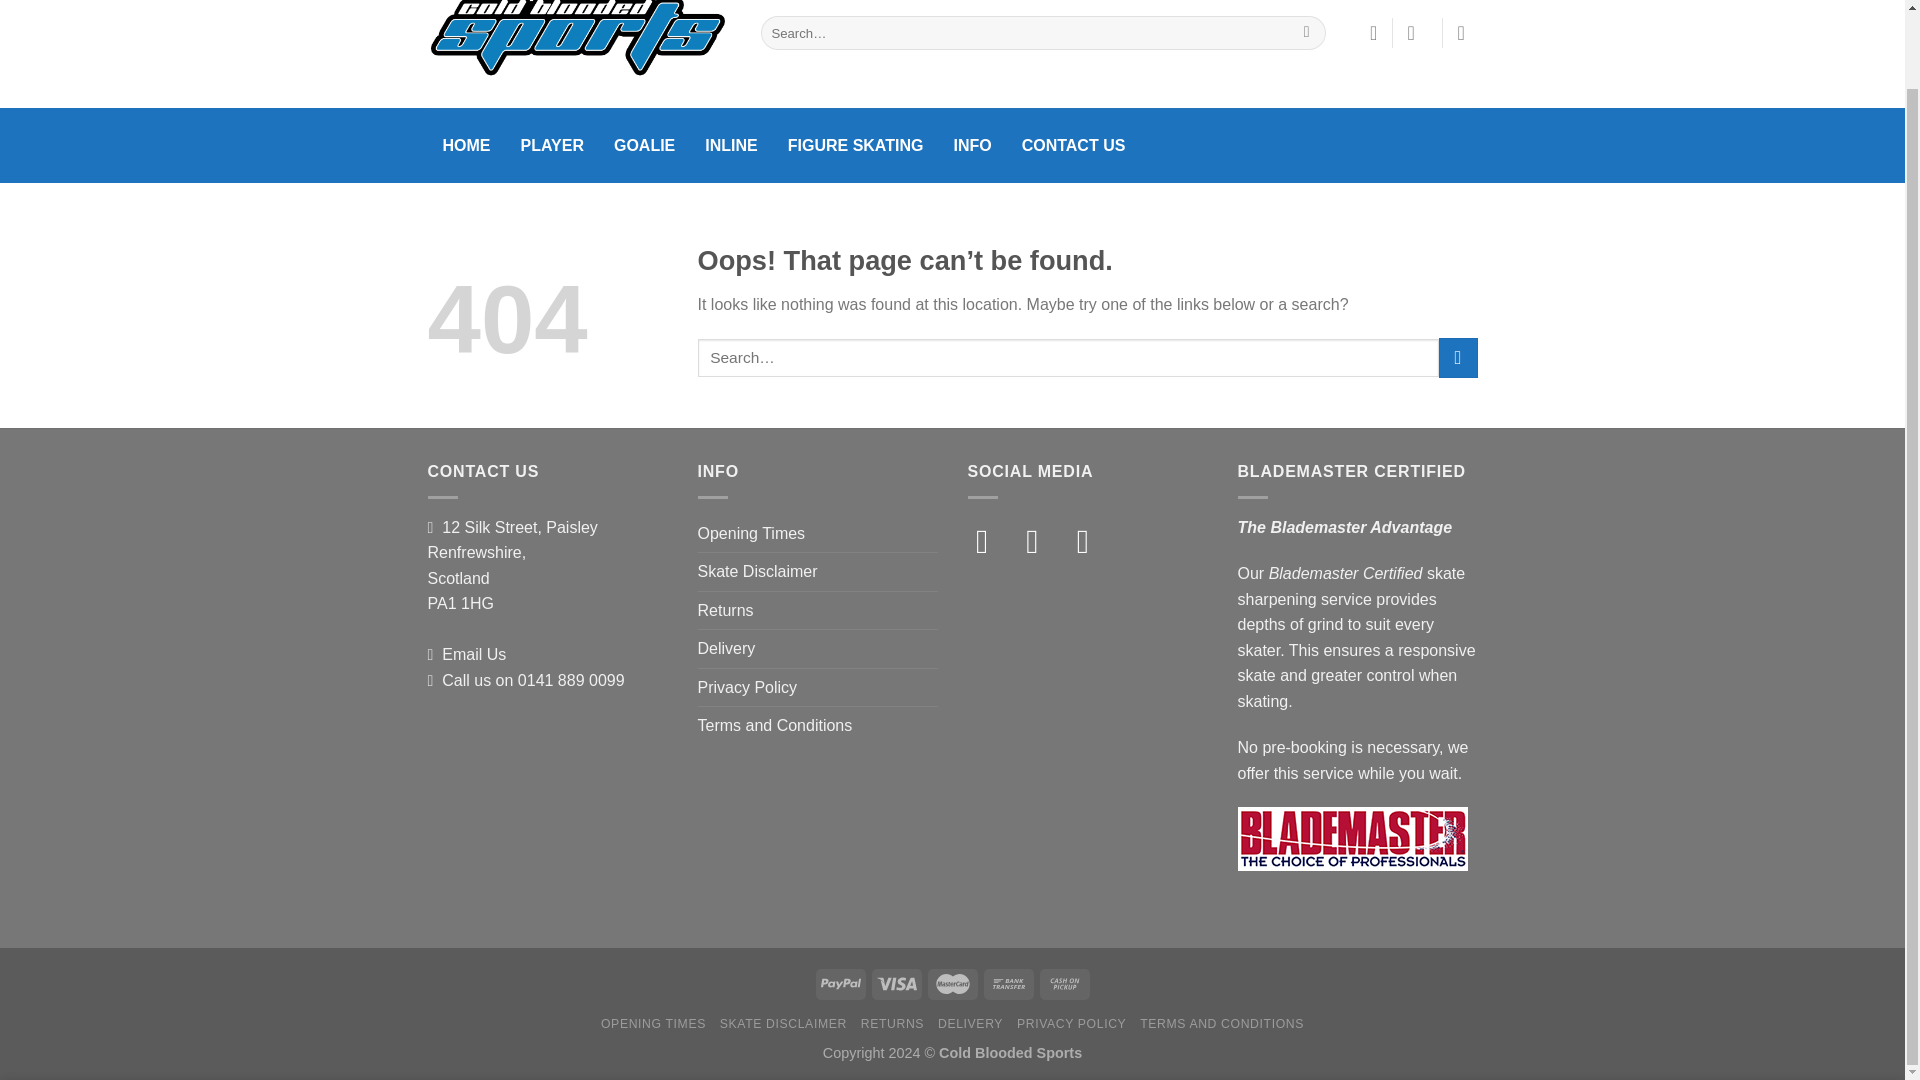  Describe the element at coordinates (467, 145) in the screenshot. I see `HOME` at that location.